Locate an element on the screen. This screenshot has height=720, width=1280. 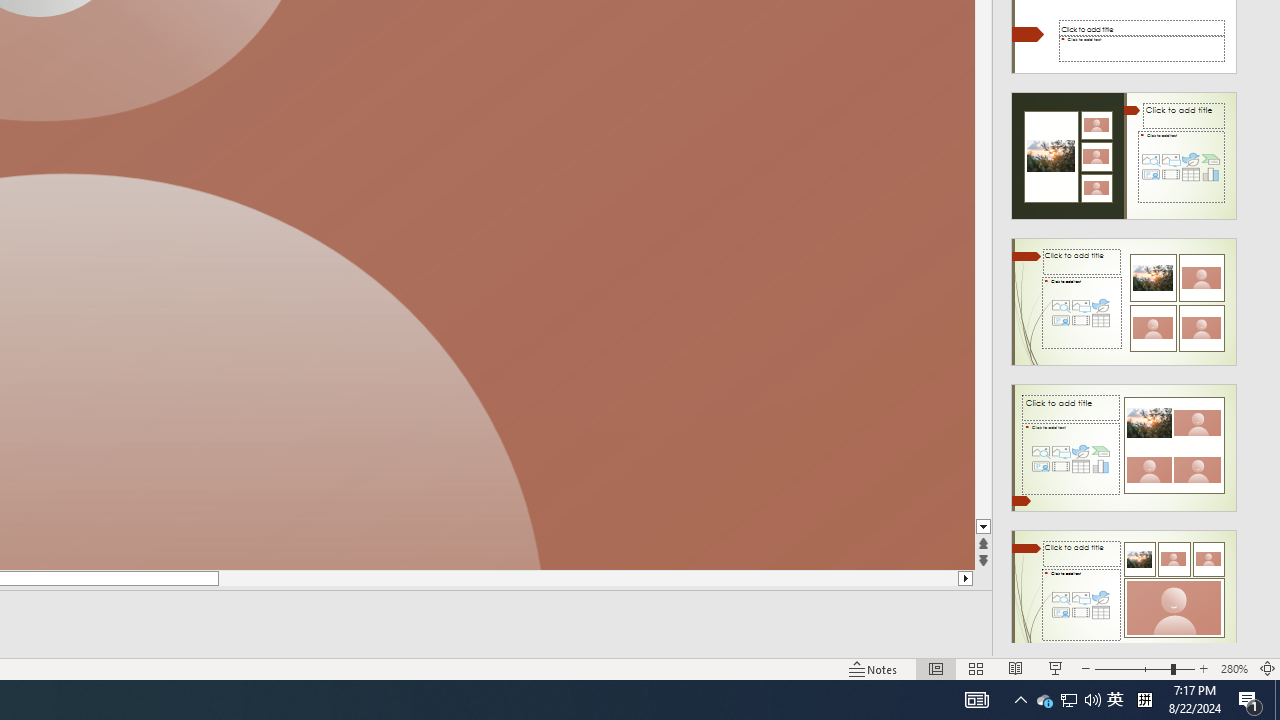
Zoom 280% is located at coordinates (1234, 668).